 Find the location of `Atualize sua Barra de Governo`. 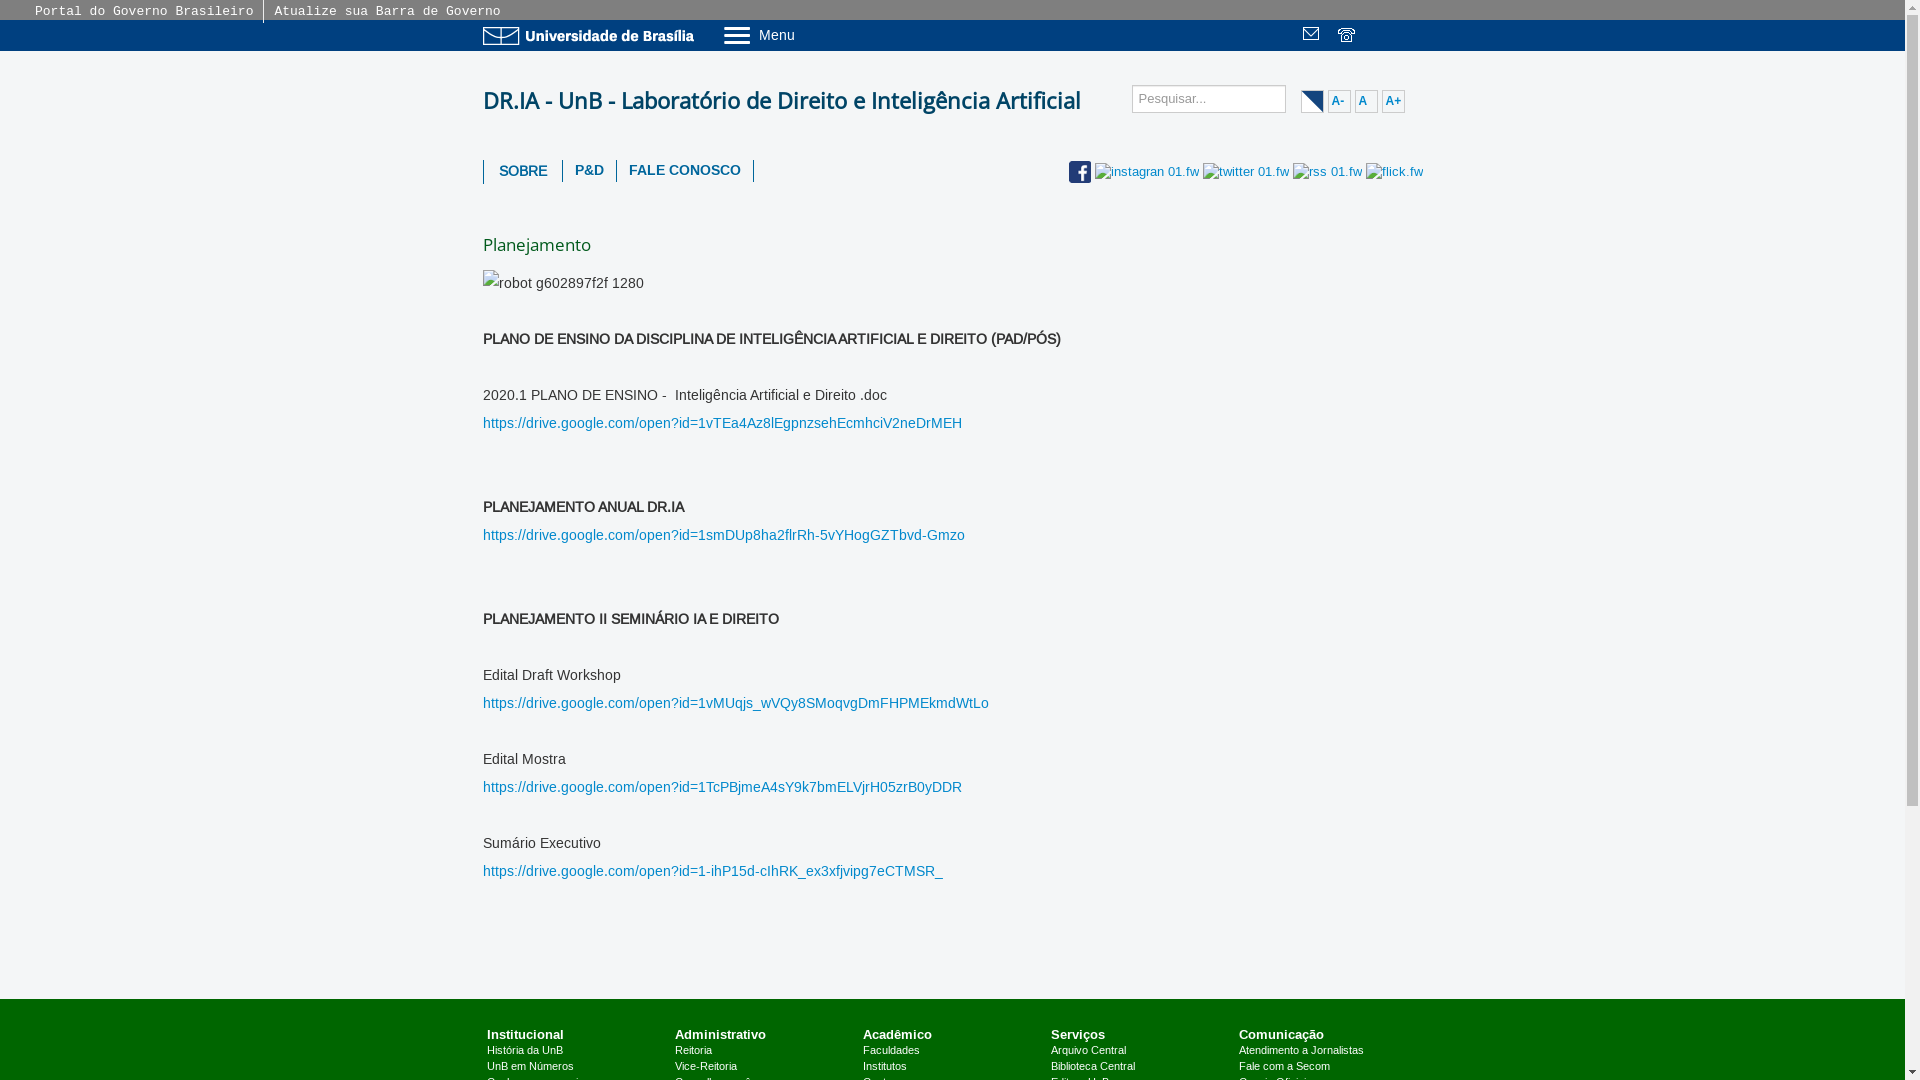

Atualize sua Barra de Governo is located at coordinates (387, 12).